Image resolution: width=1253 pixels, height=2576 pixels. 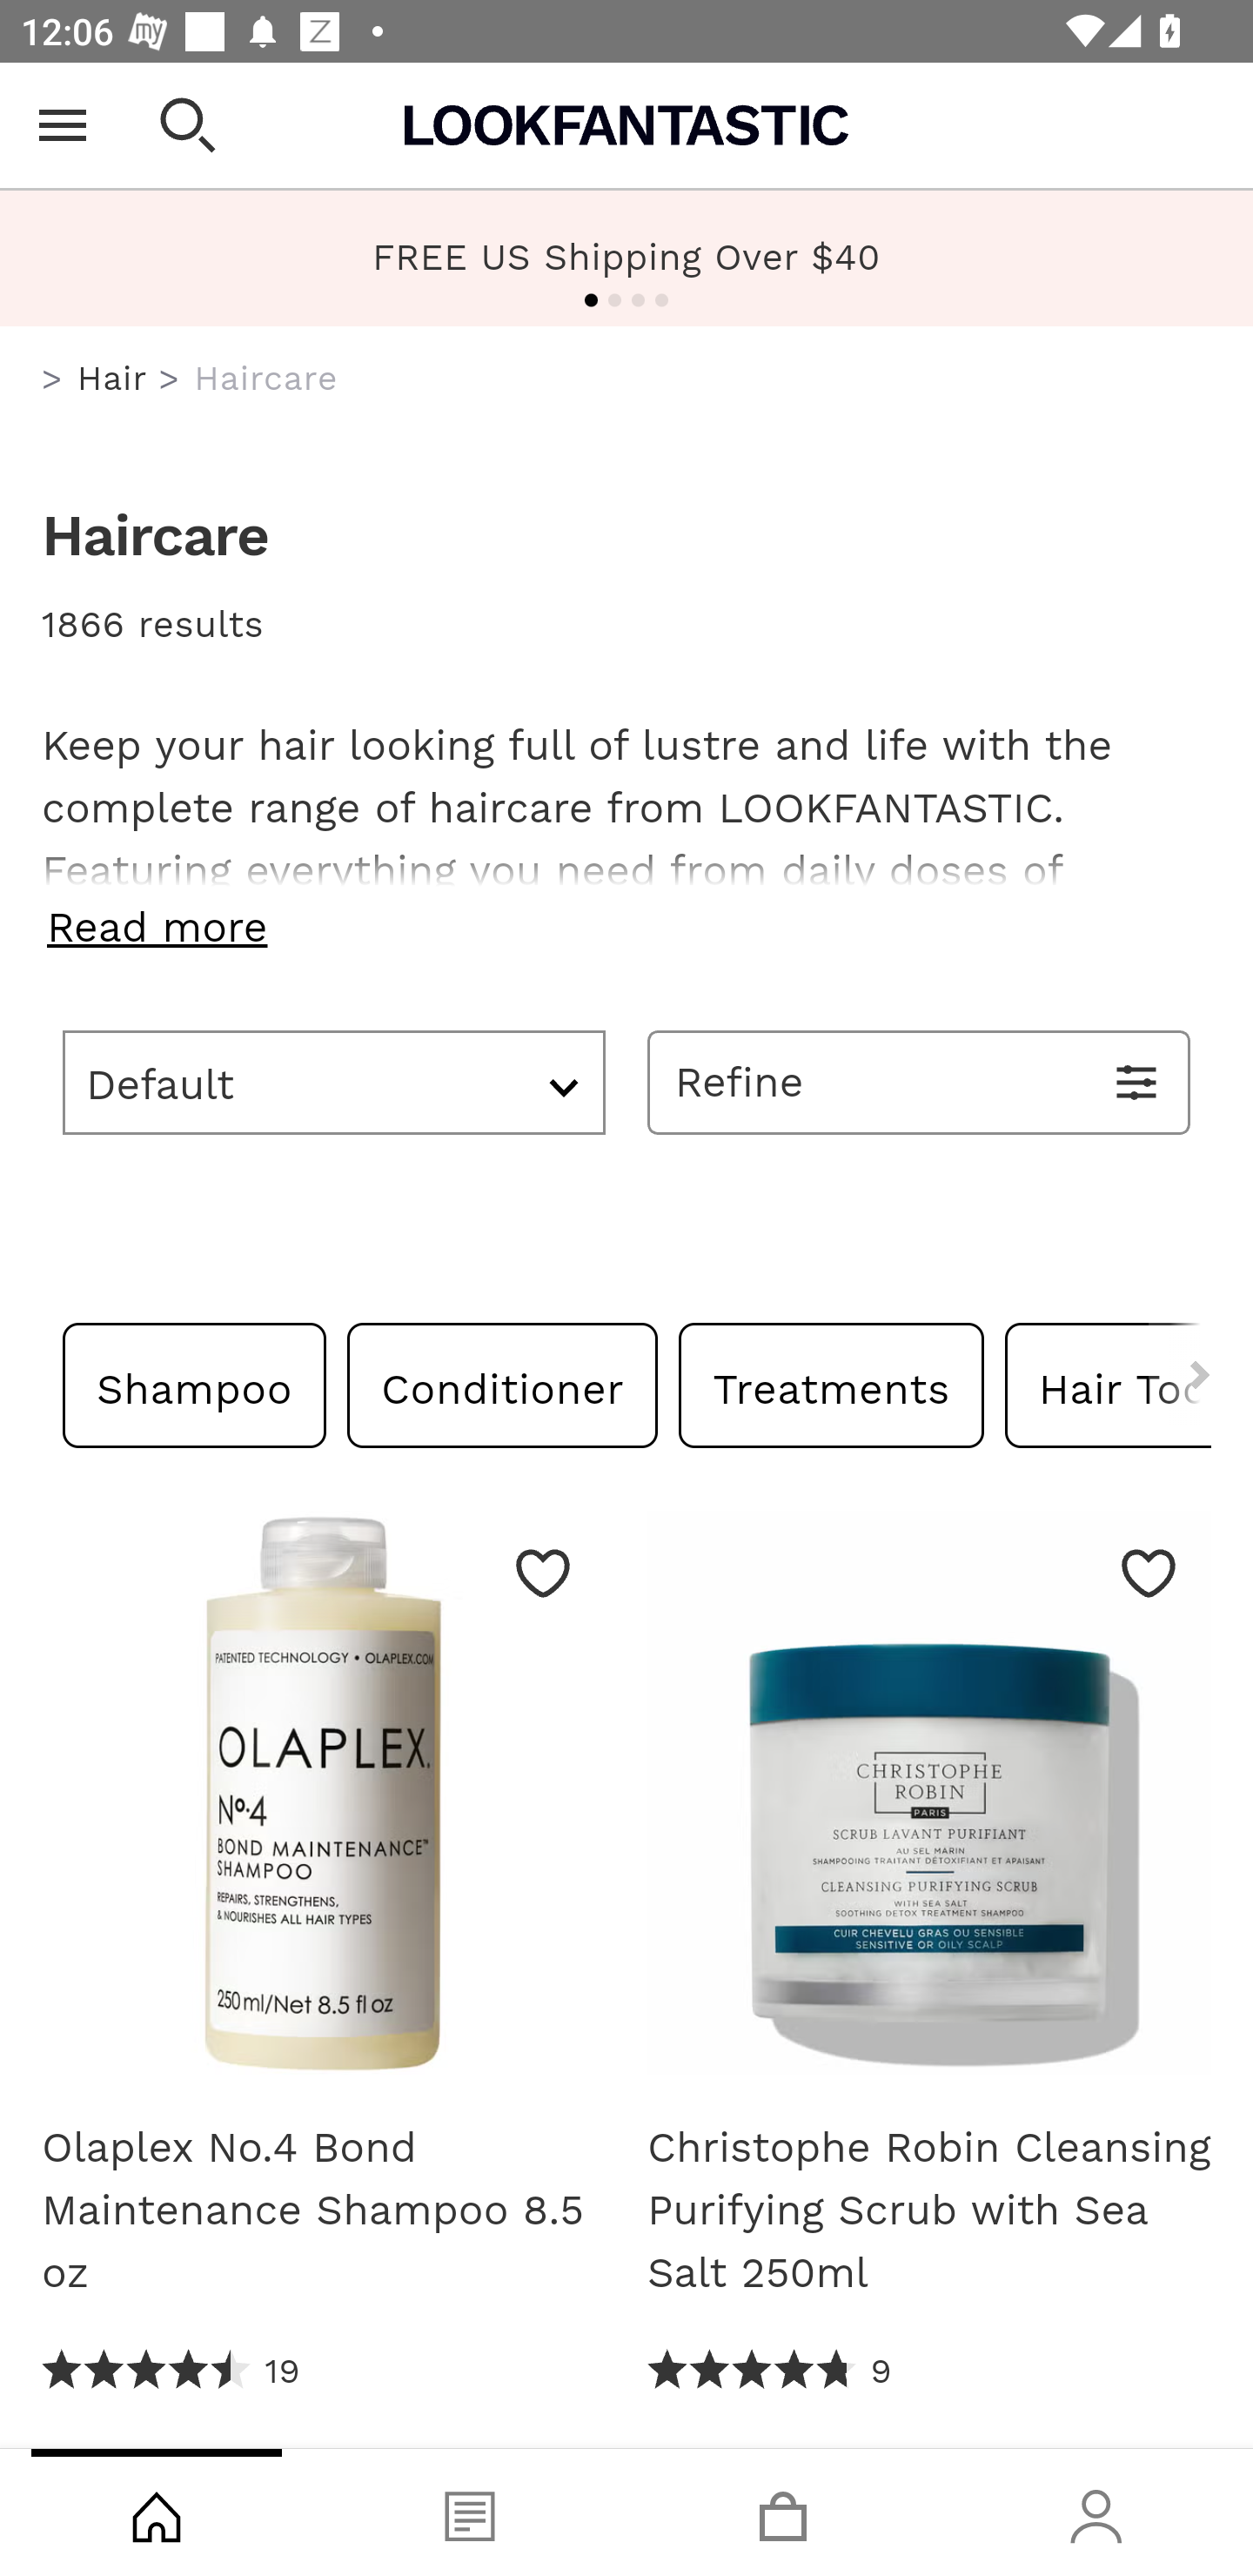 What do you see at coordinates (52, 379) in the screenshot?
I see `us.lookfantastic` at bounding box center [52, 379].